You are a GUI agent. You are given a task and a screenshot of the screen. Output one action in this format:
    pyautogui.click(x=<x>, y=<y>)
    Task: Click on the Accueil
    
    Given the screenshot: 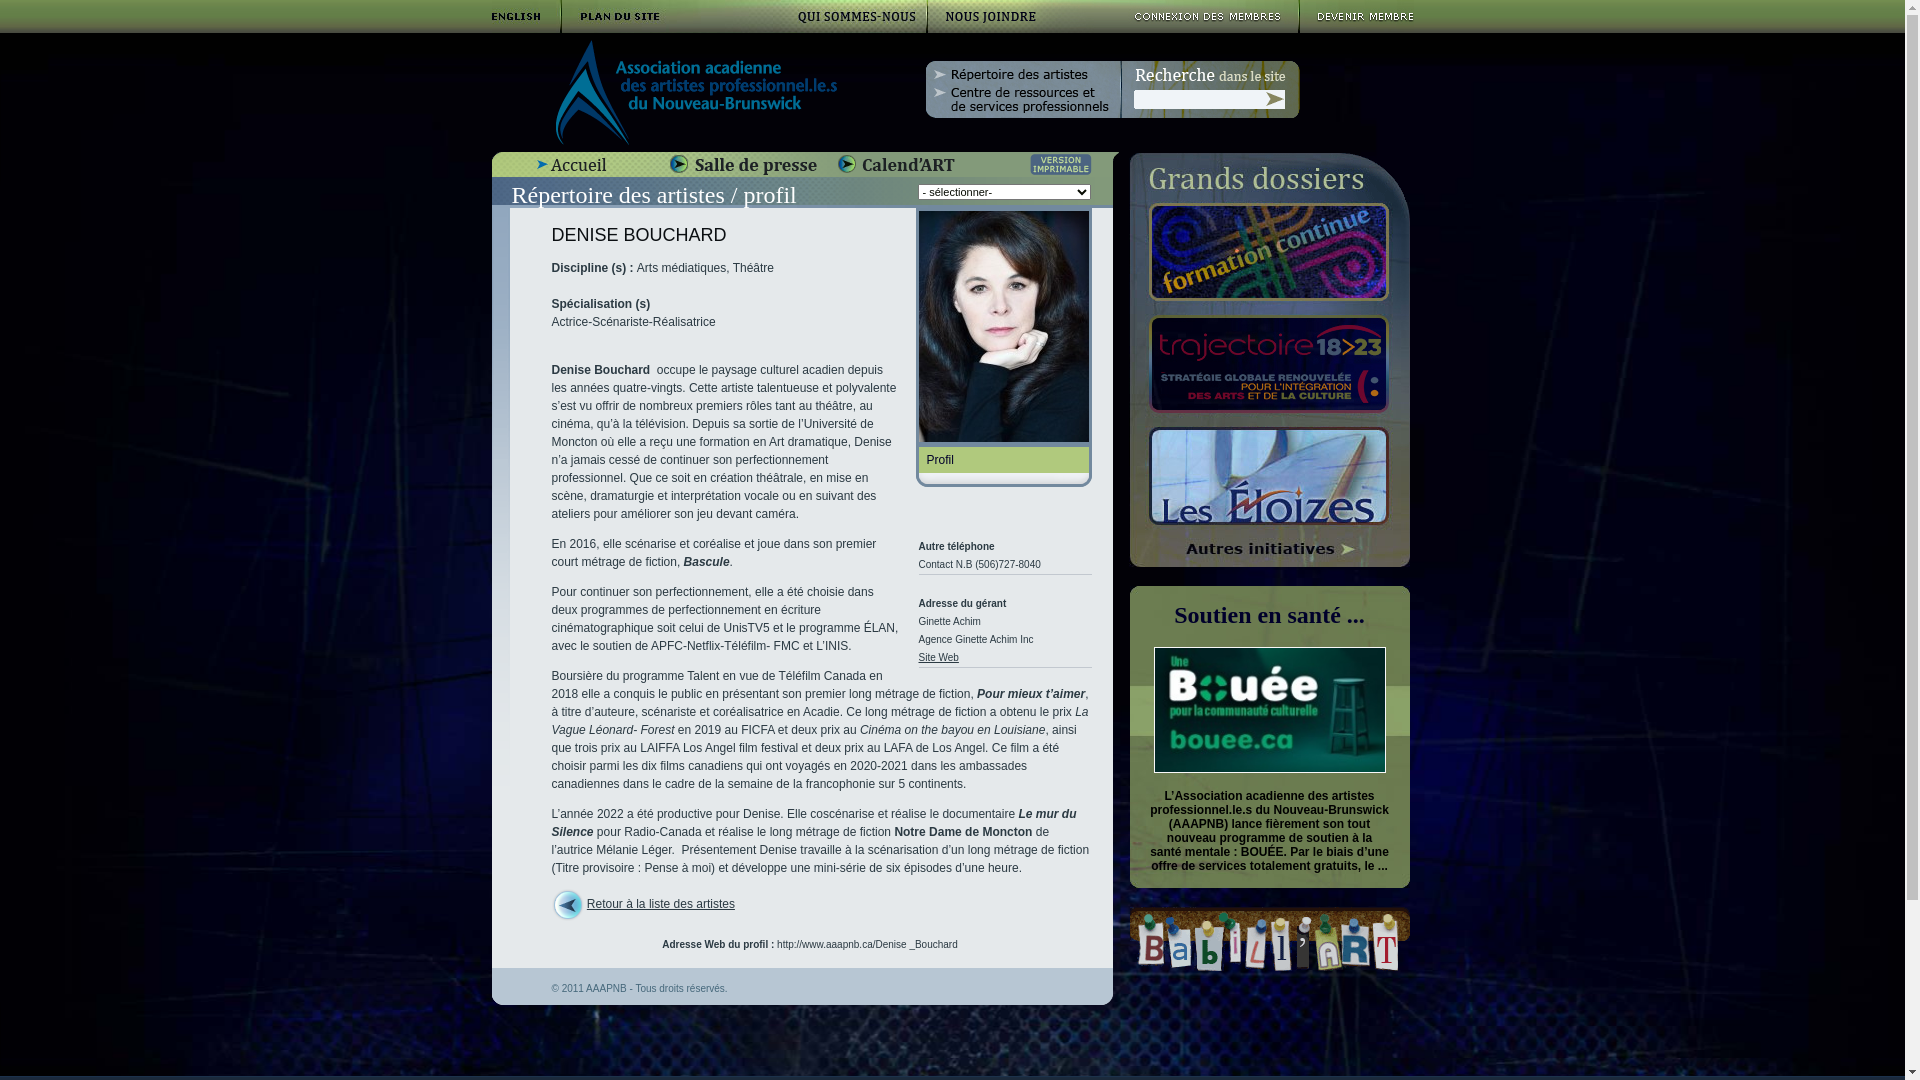 What is the action you would take?
    pyautogui.click(x=571, y=164)
    